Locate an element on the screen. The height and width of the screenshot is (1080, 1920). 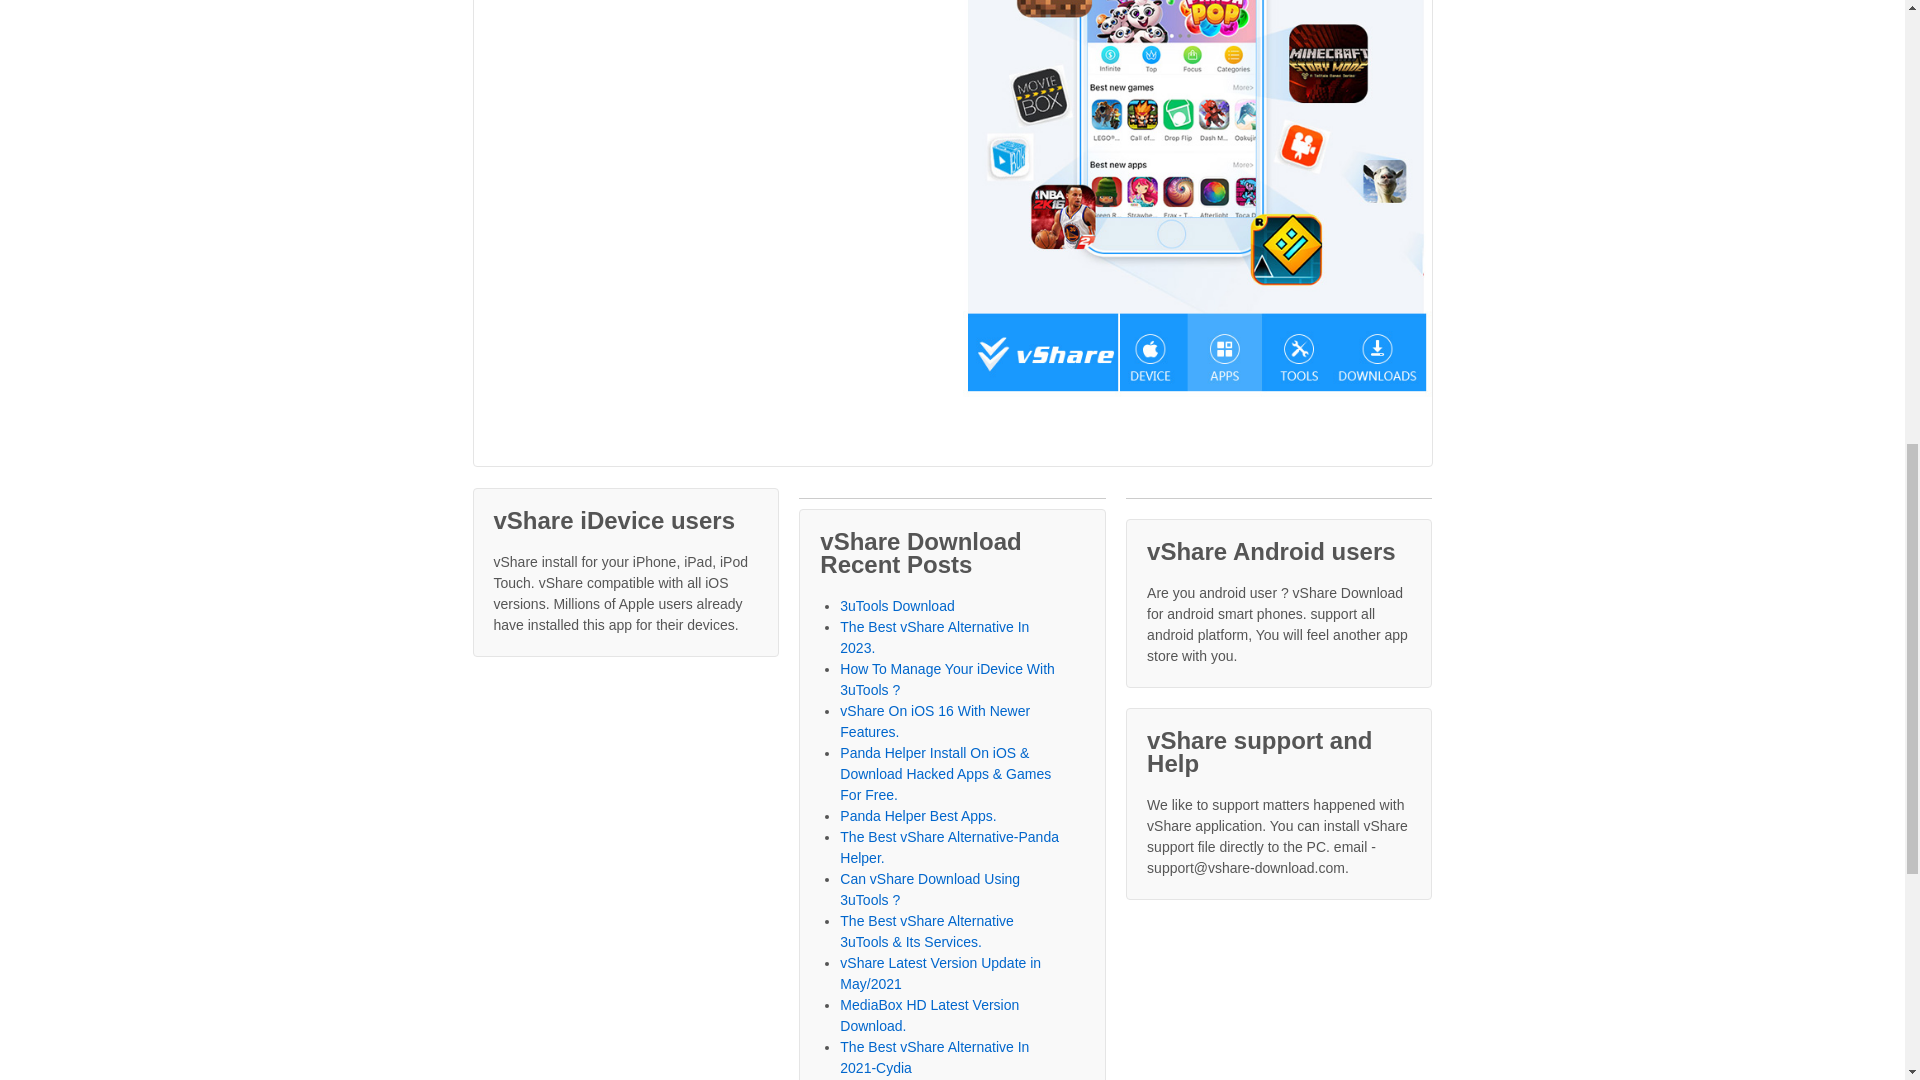
Panda Helper Best Apps. is located at coordinates (918, 816).